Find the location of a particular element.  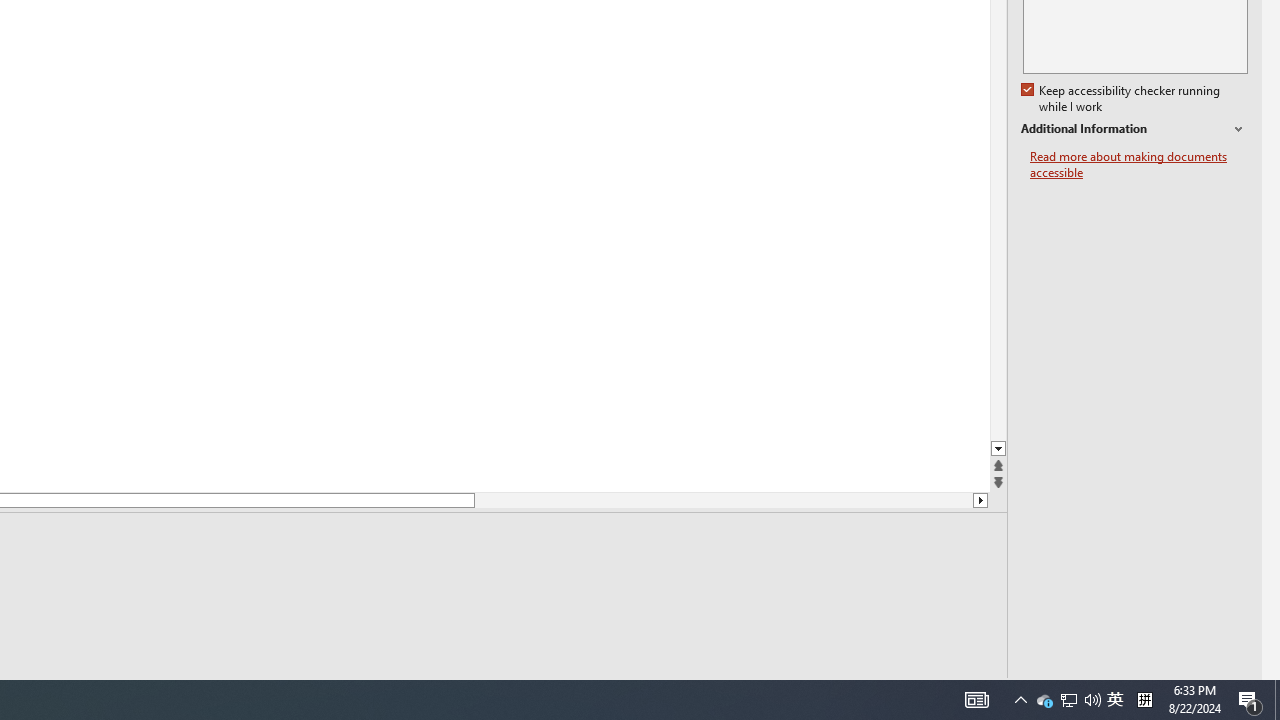

Slide Show Next On is located at coordinates (924, 692).